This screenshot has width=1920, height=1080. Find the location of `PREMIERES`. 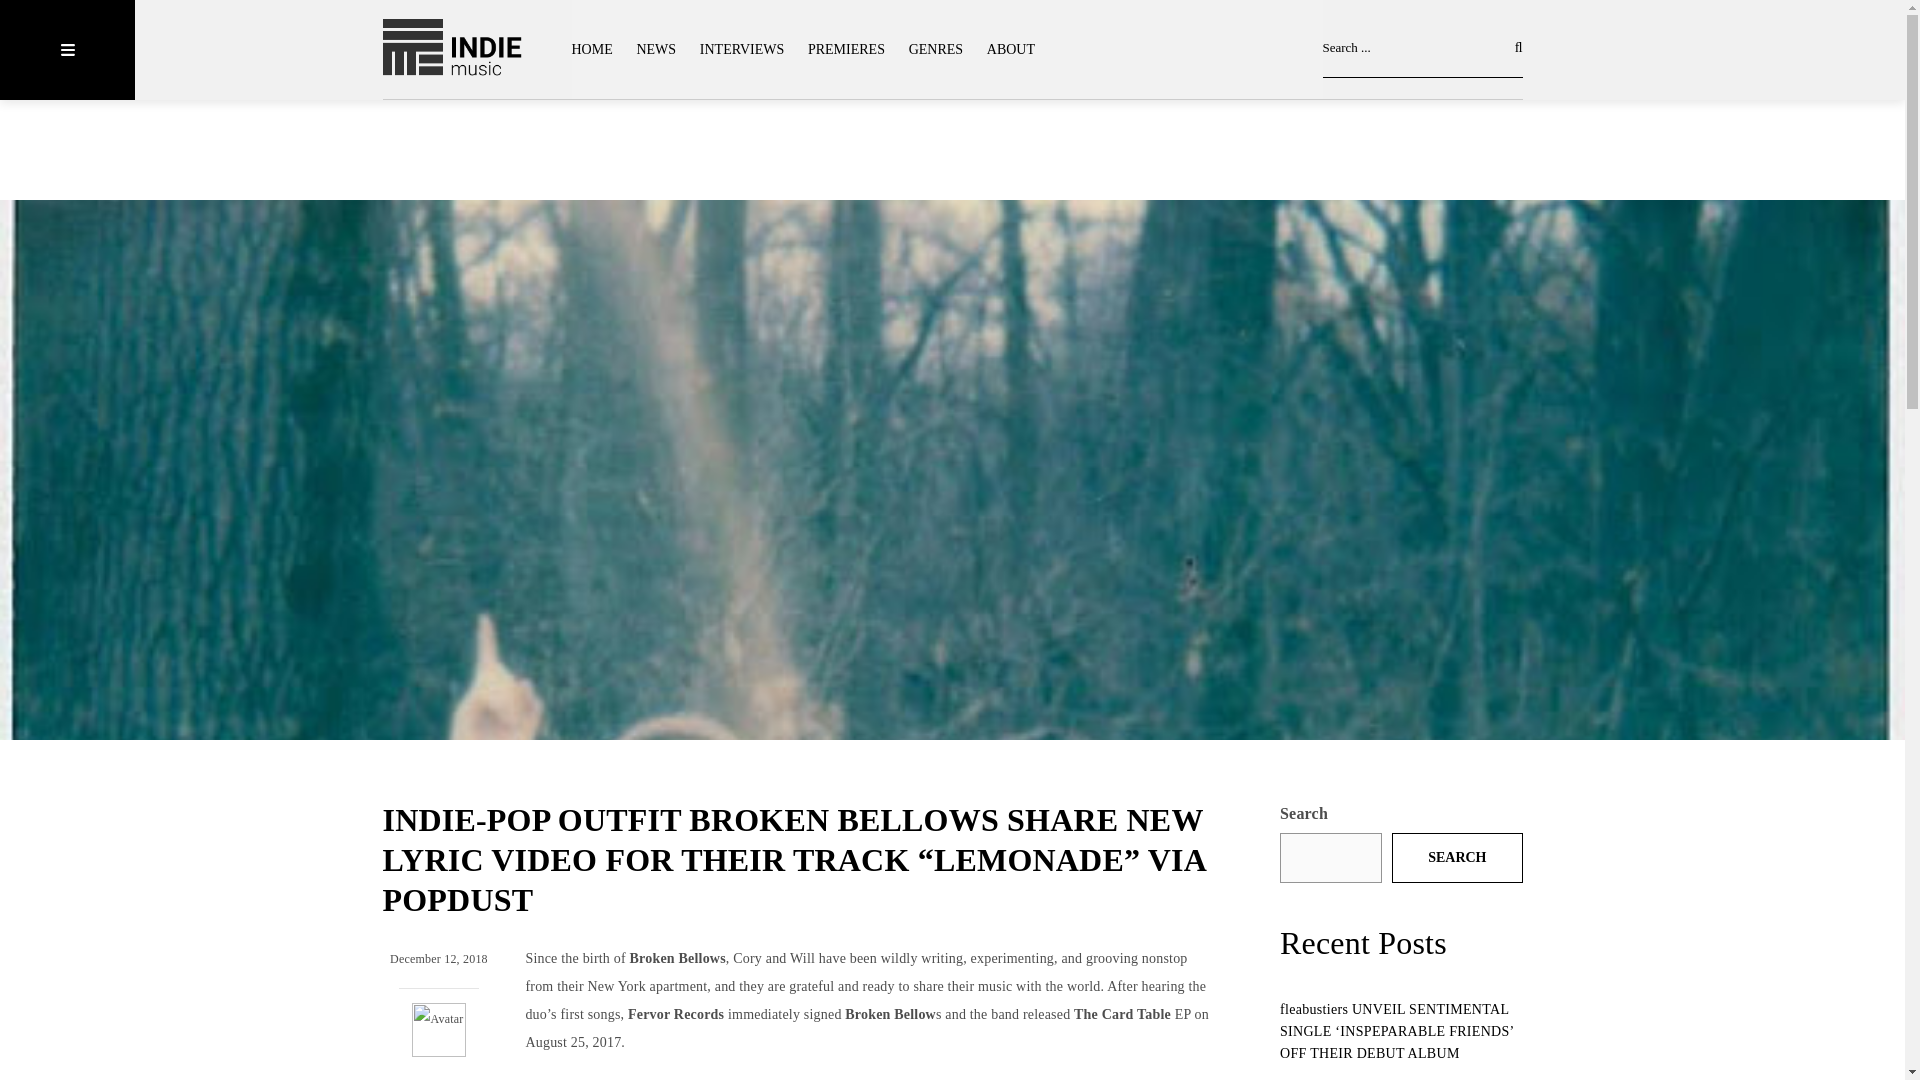

PREMIERES is located at coordinates (846, 50).